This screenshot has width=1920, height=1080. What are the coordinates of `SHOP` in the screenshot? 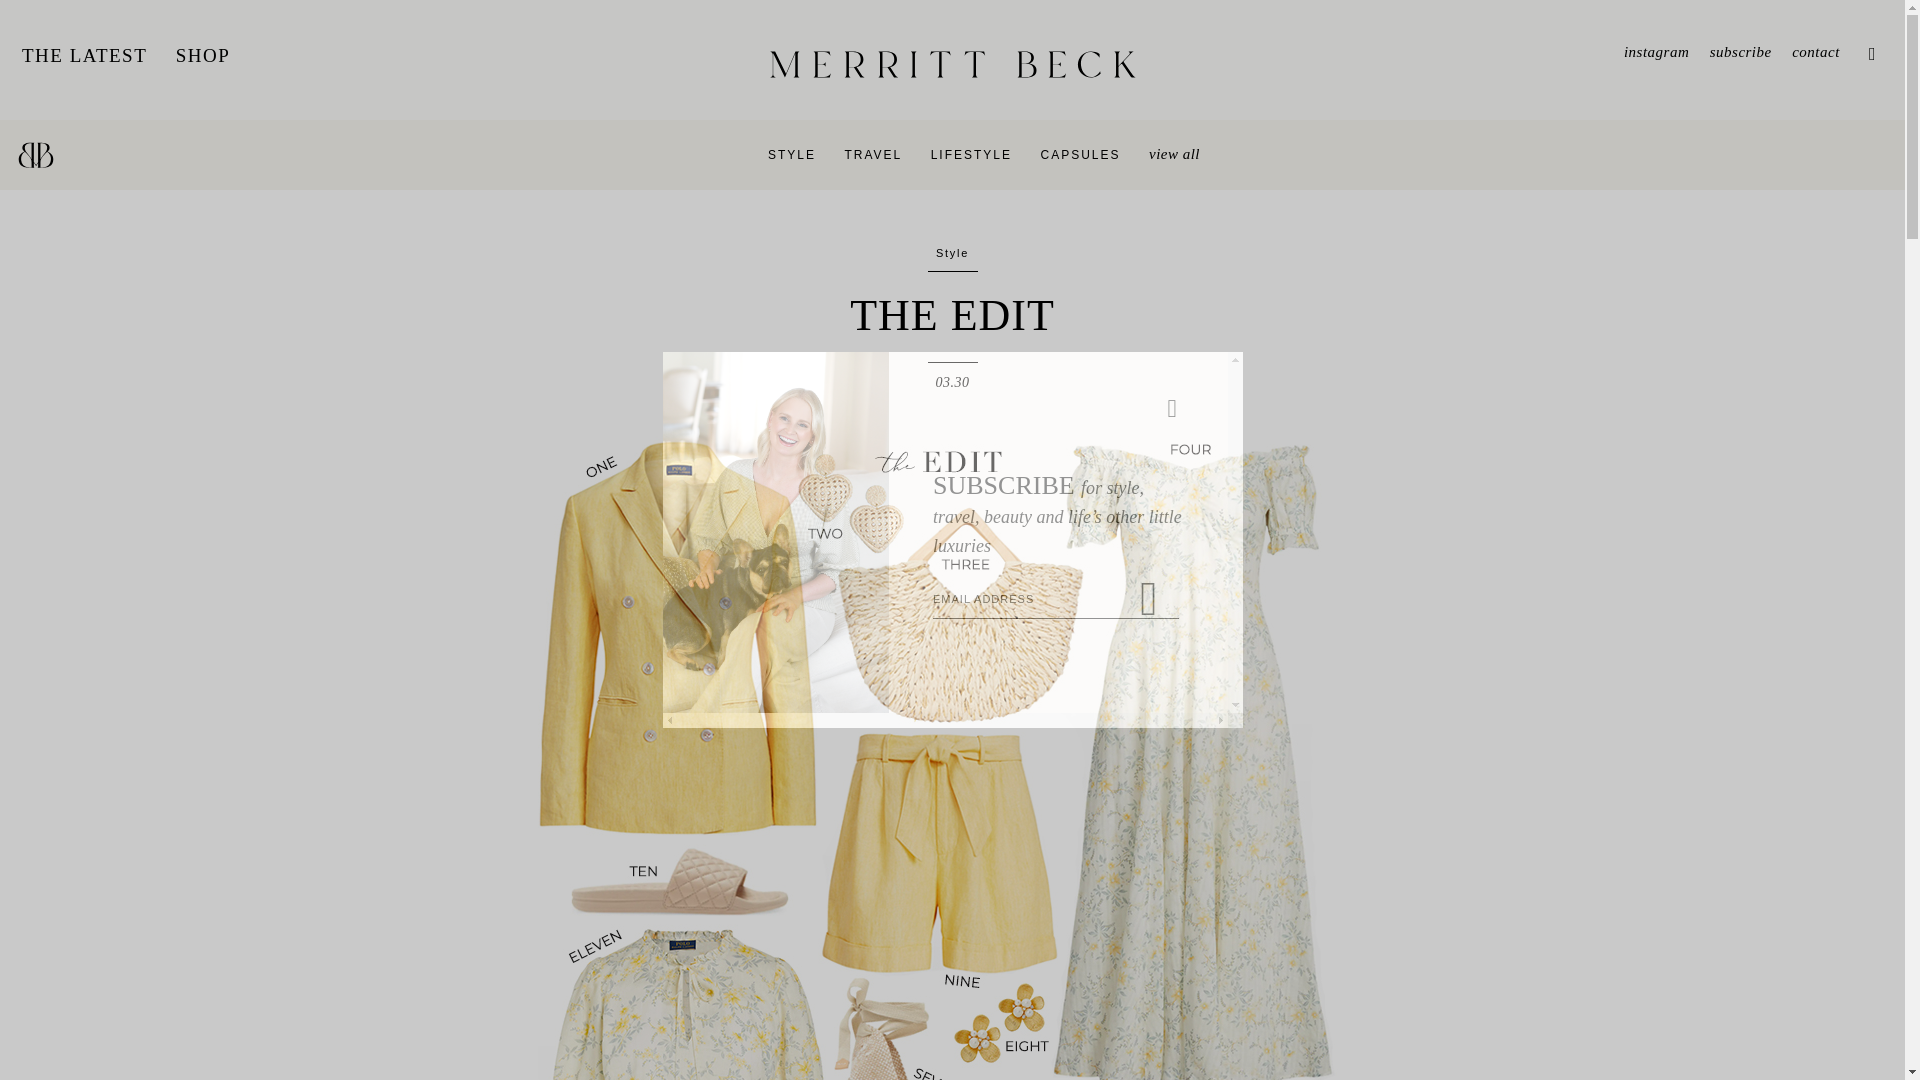 It's located at (203, 55).